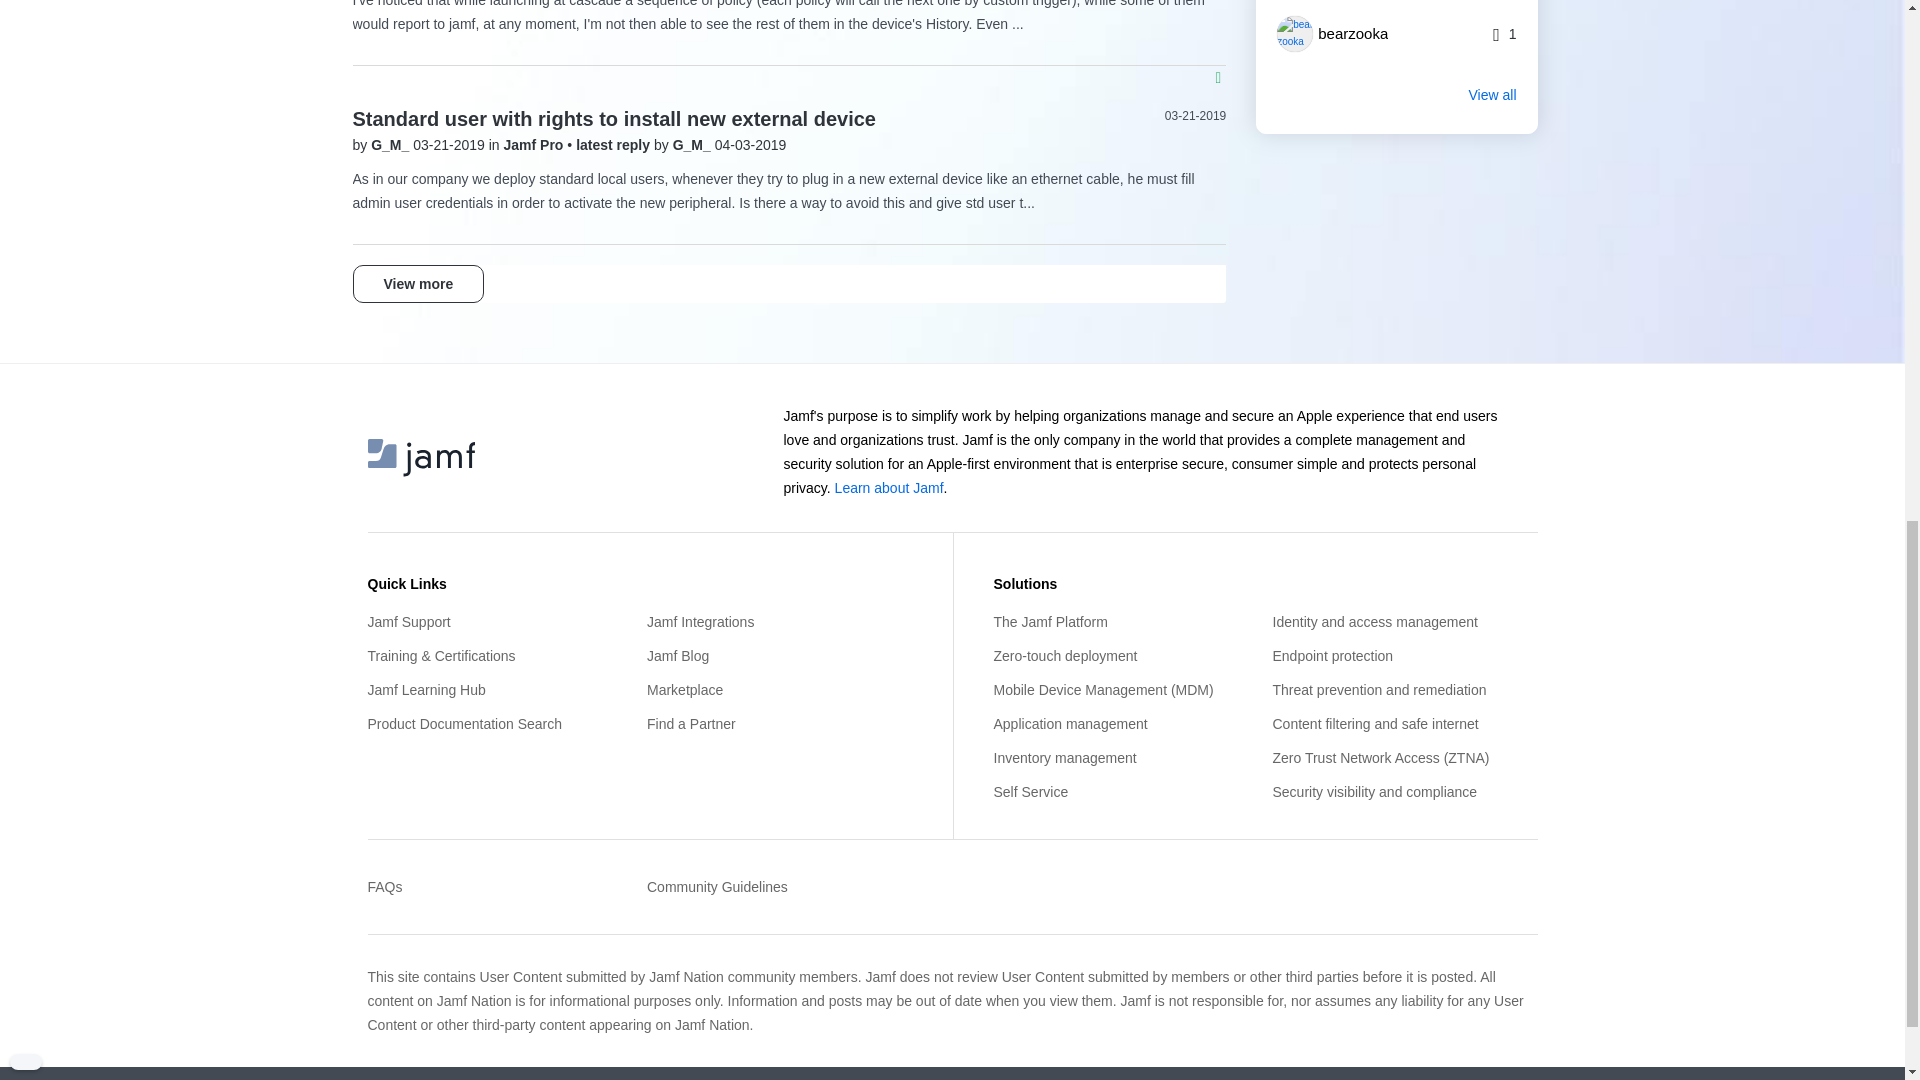  Describe the element at coordinates (613, 118) in the screenshot. I see `Standard user with rights to install new external device` at that location.